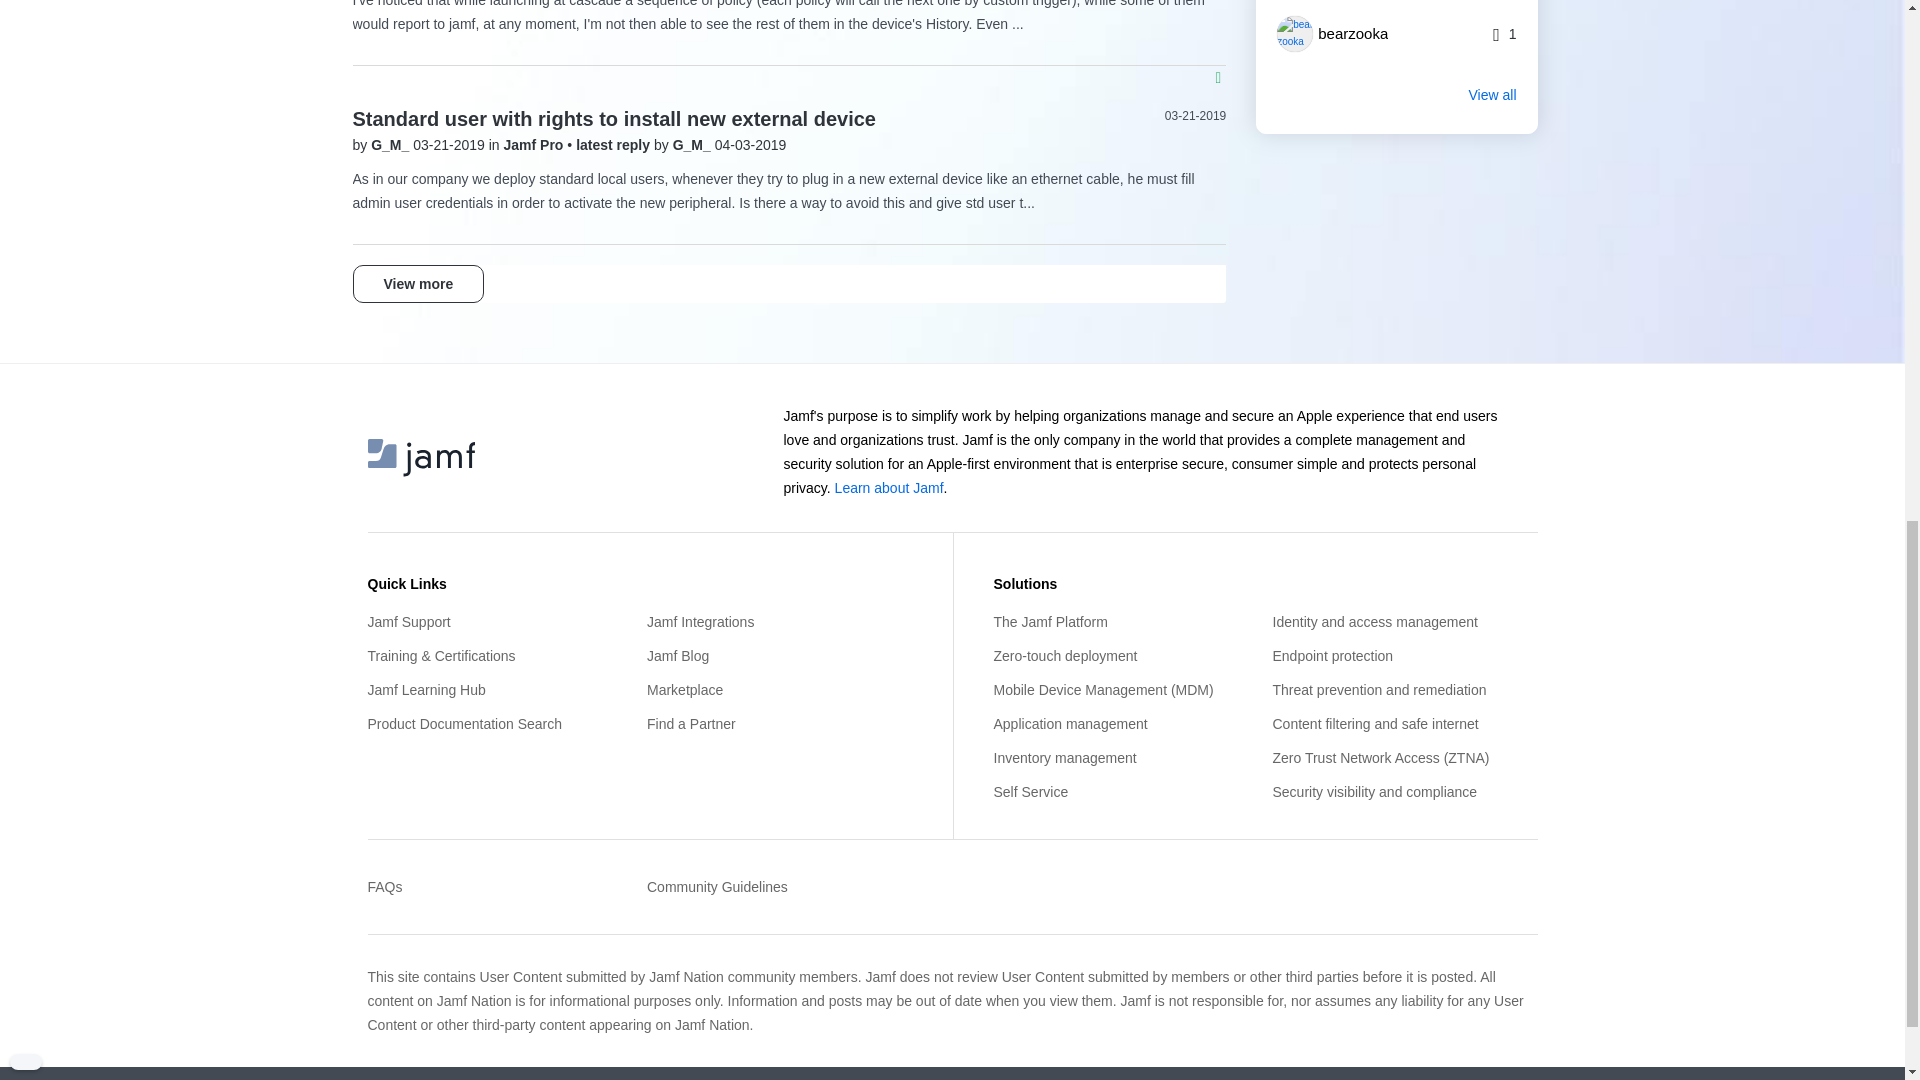  Describe the element at coordinates (613, 118) in the screenshot. I see `Standard user with rights to install new external device` at that location.